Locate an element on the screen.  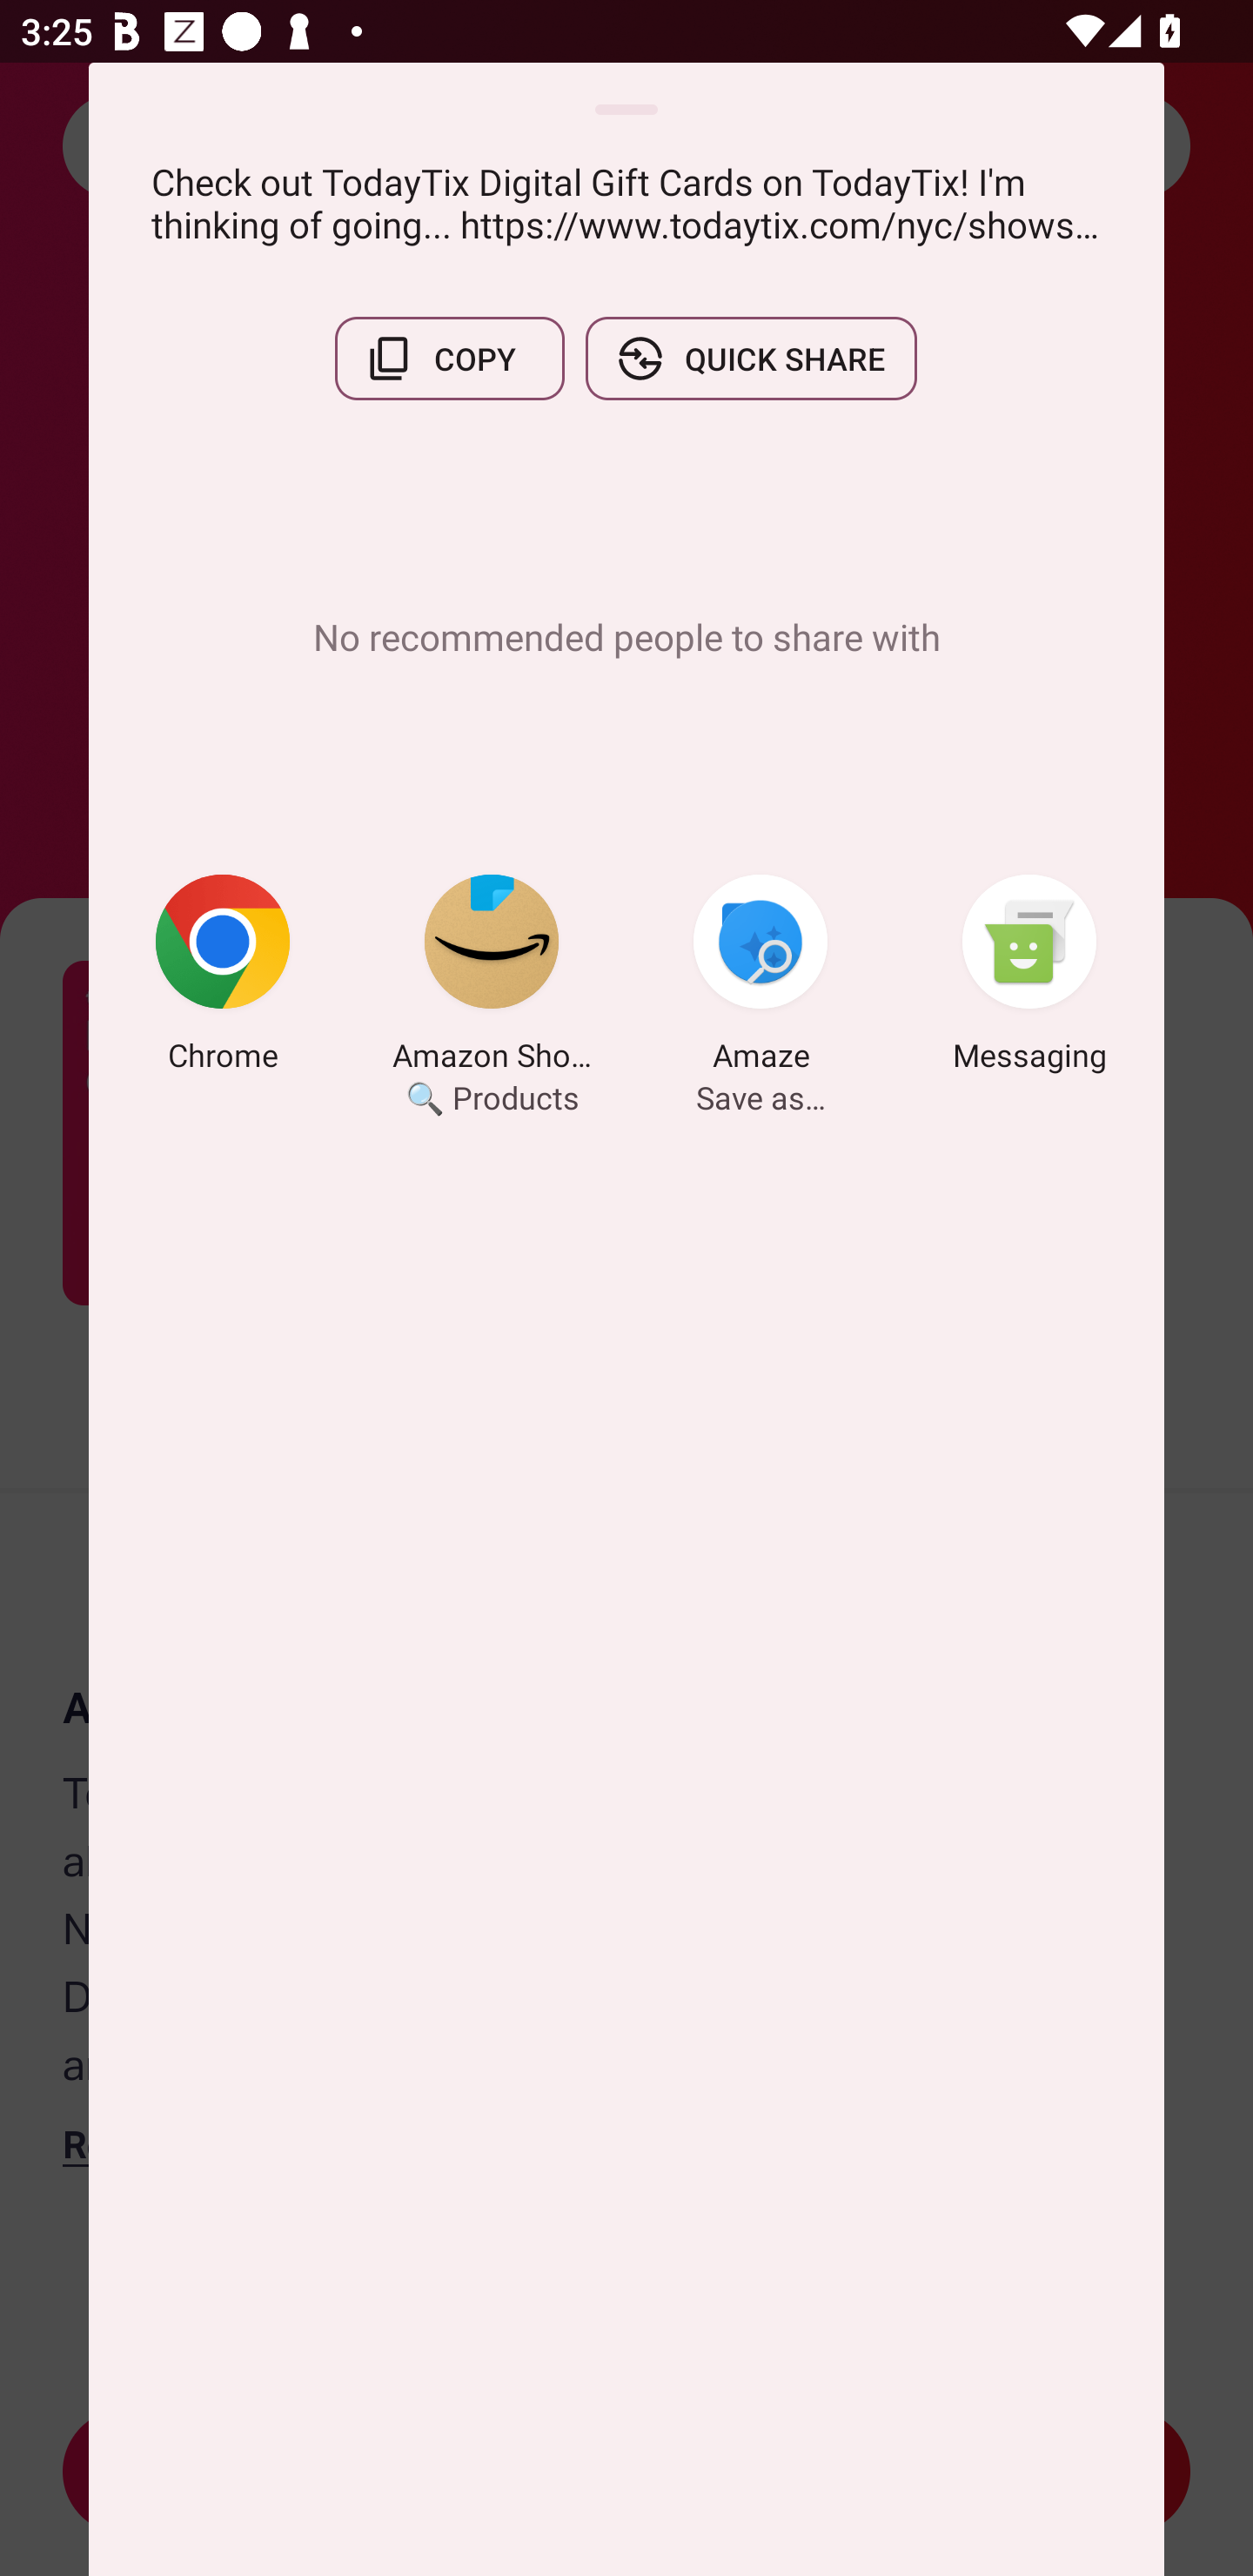
Chrome is located at coordinates (223, 977).